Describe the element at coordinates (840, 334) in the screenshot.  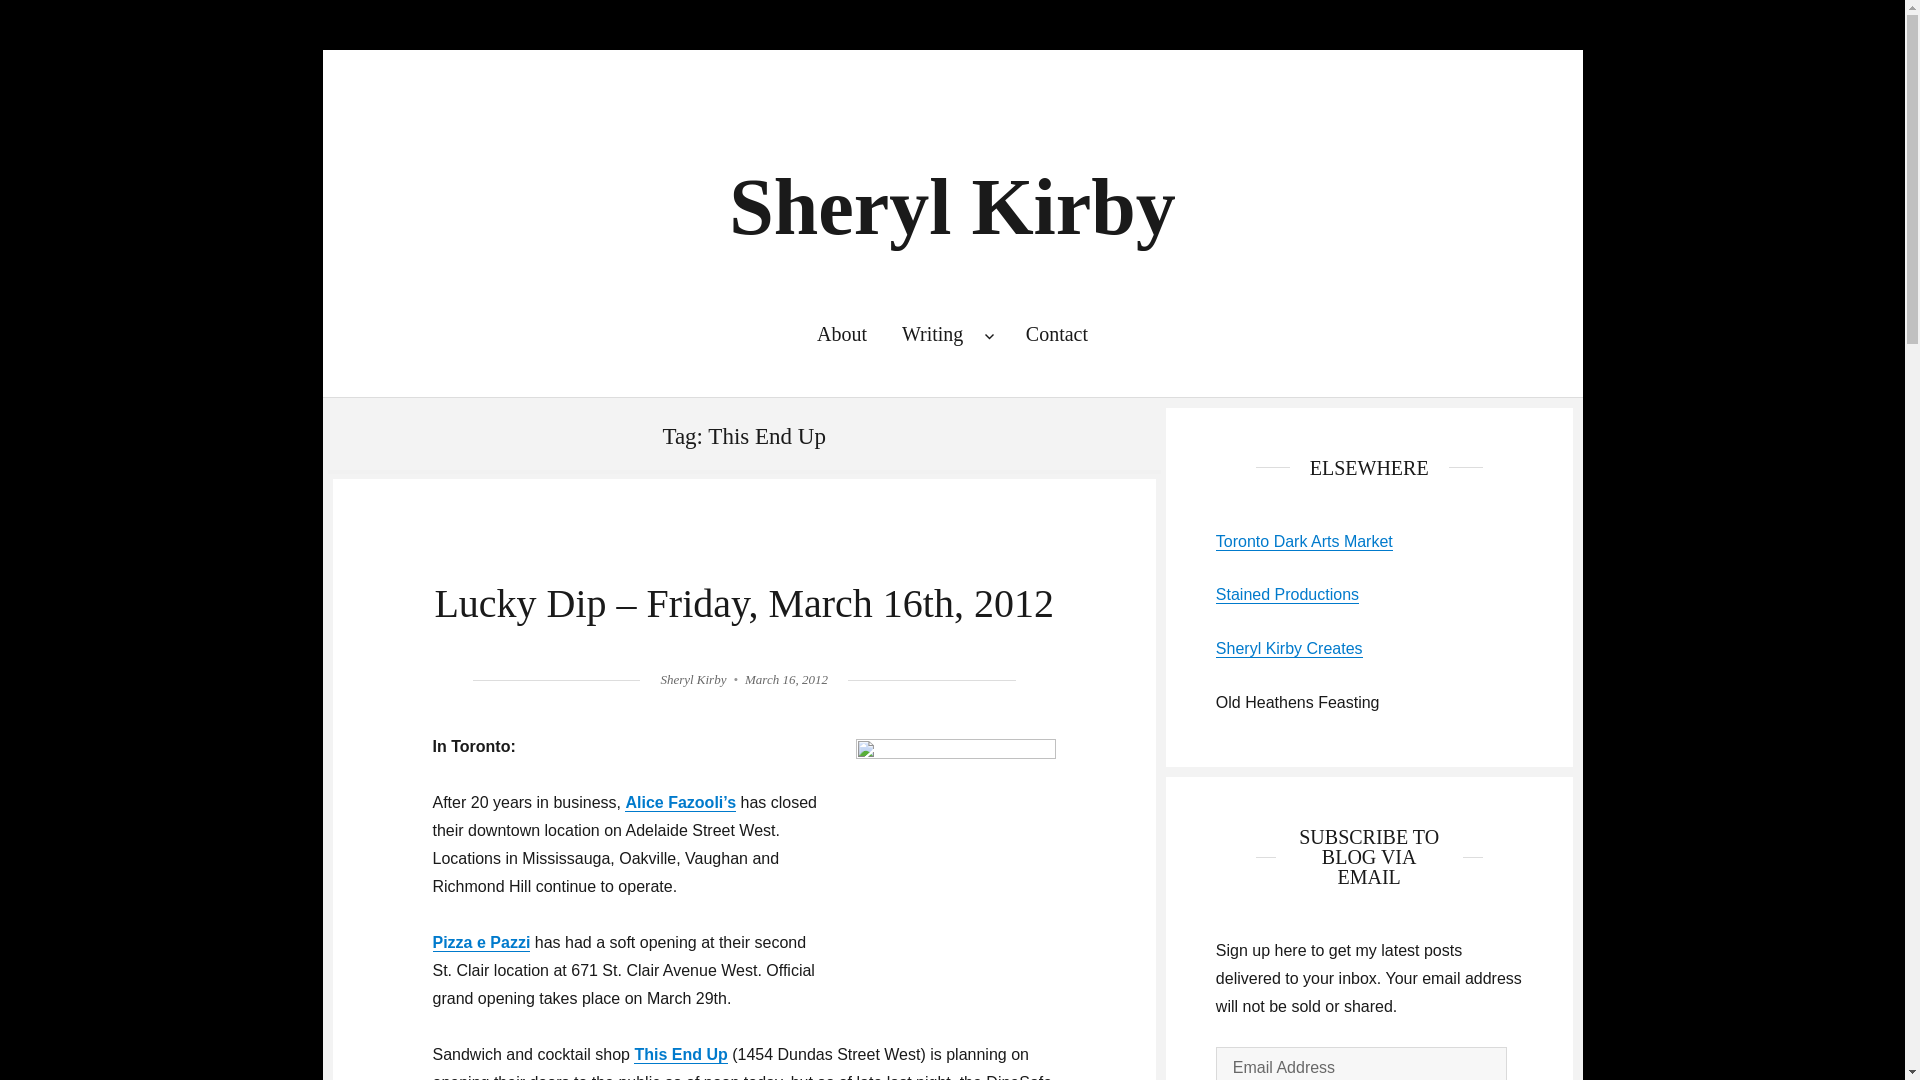
I see `About` at that location.